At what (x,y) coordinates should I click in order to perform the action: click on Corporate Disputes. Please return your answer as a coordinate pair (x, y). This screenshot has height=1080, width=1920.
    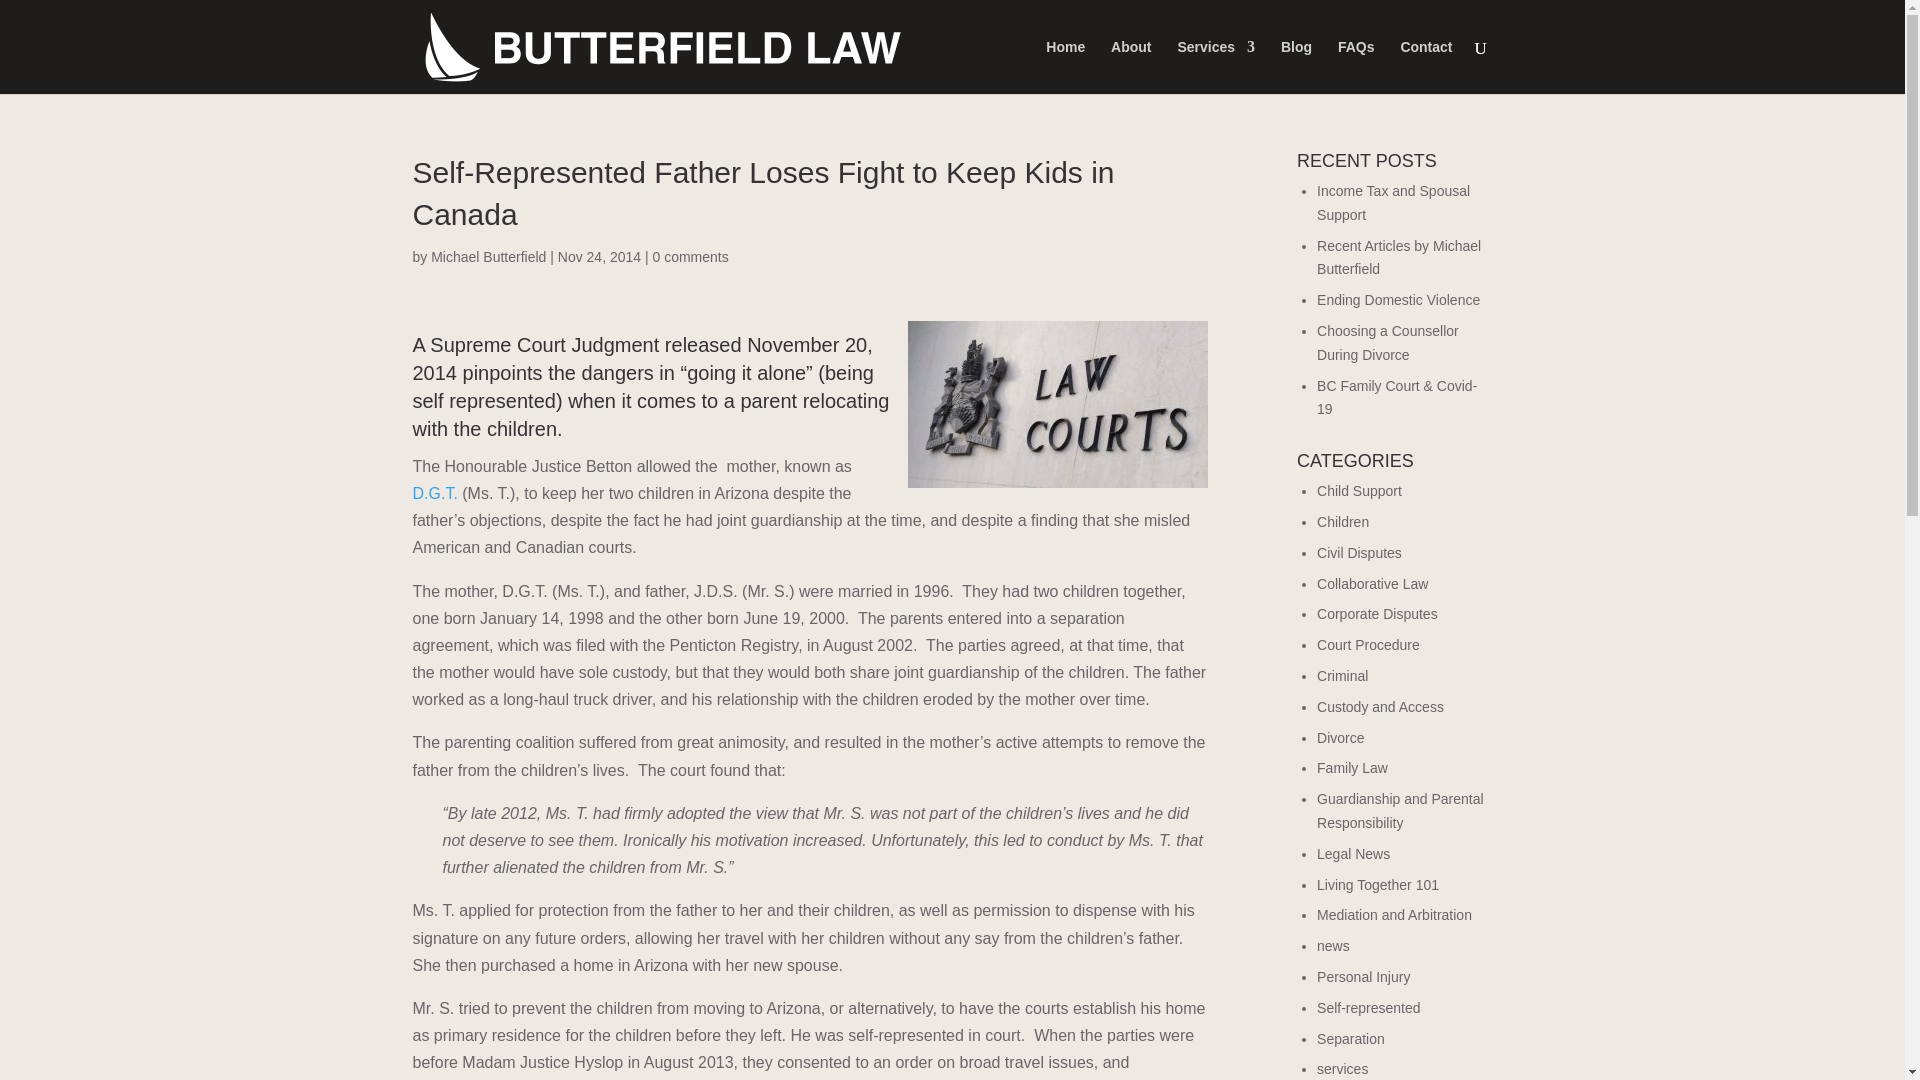
    Looking at the image, I should click on (1378, 614).